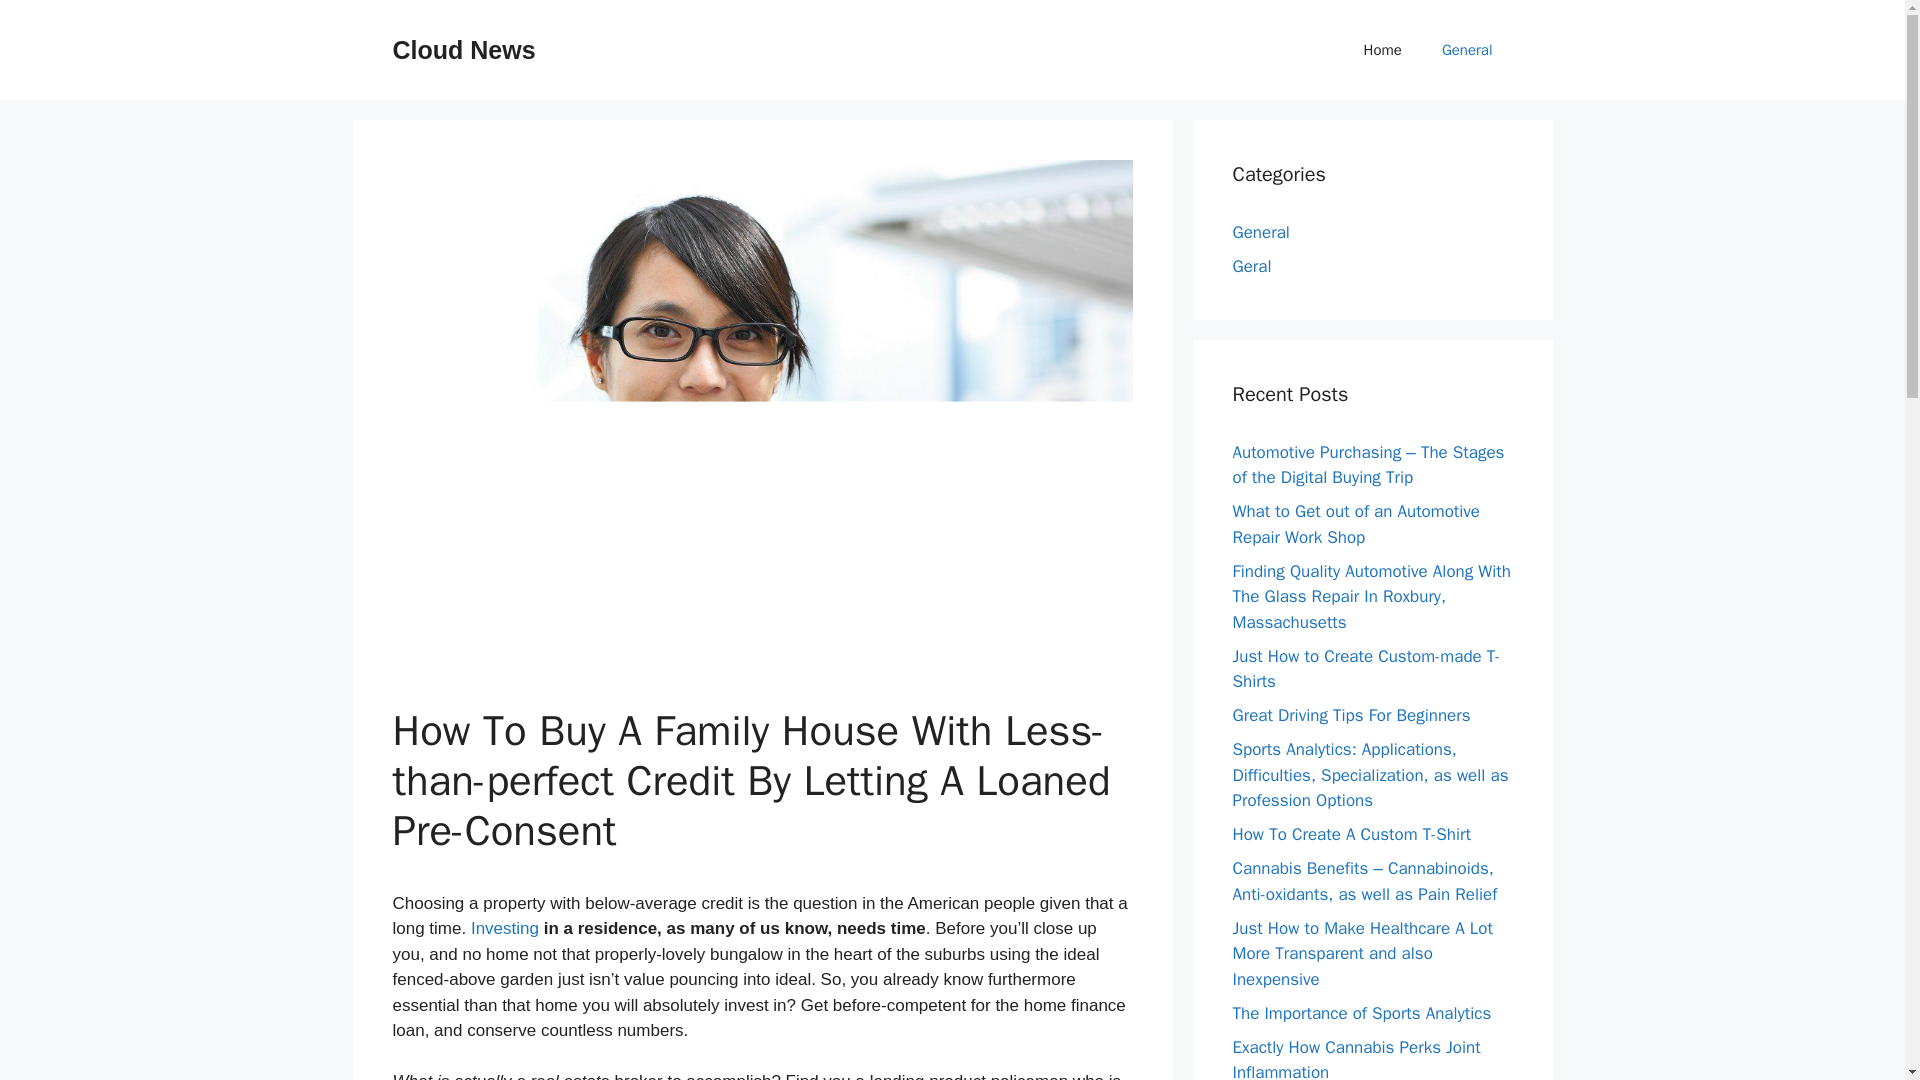 This screenshot has height=1080, width=1920. Describe the element at coordinates (1366, 669) in the screenshot. I see `Just How to Create Custom-made T-Shirts` at that location.